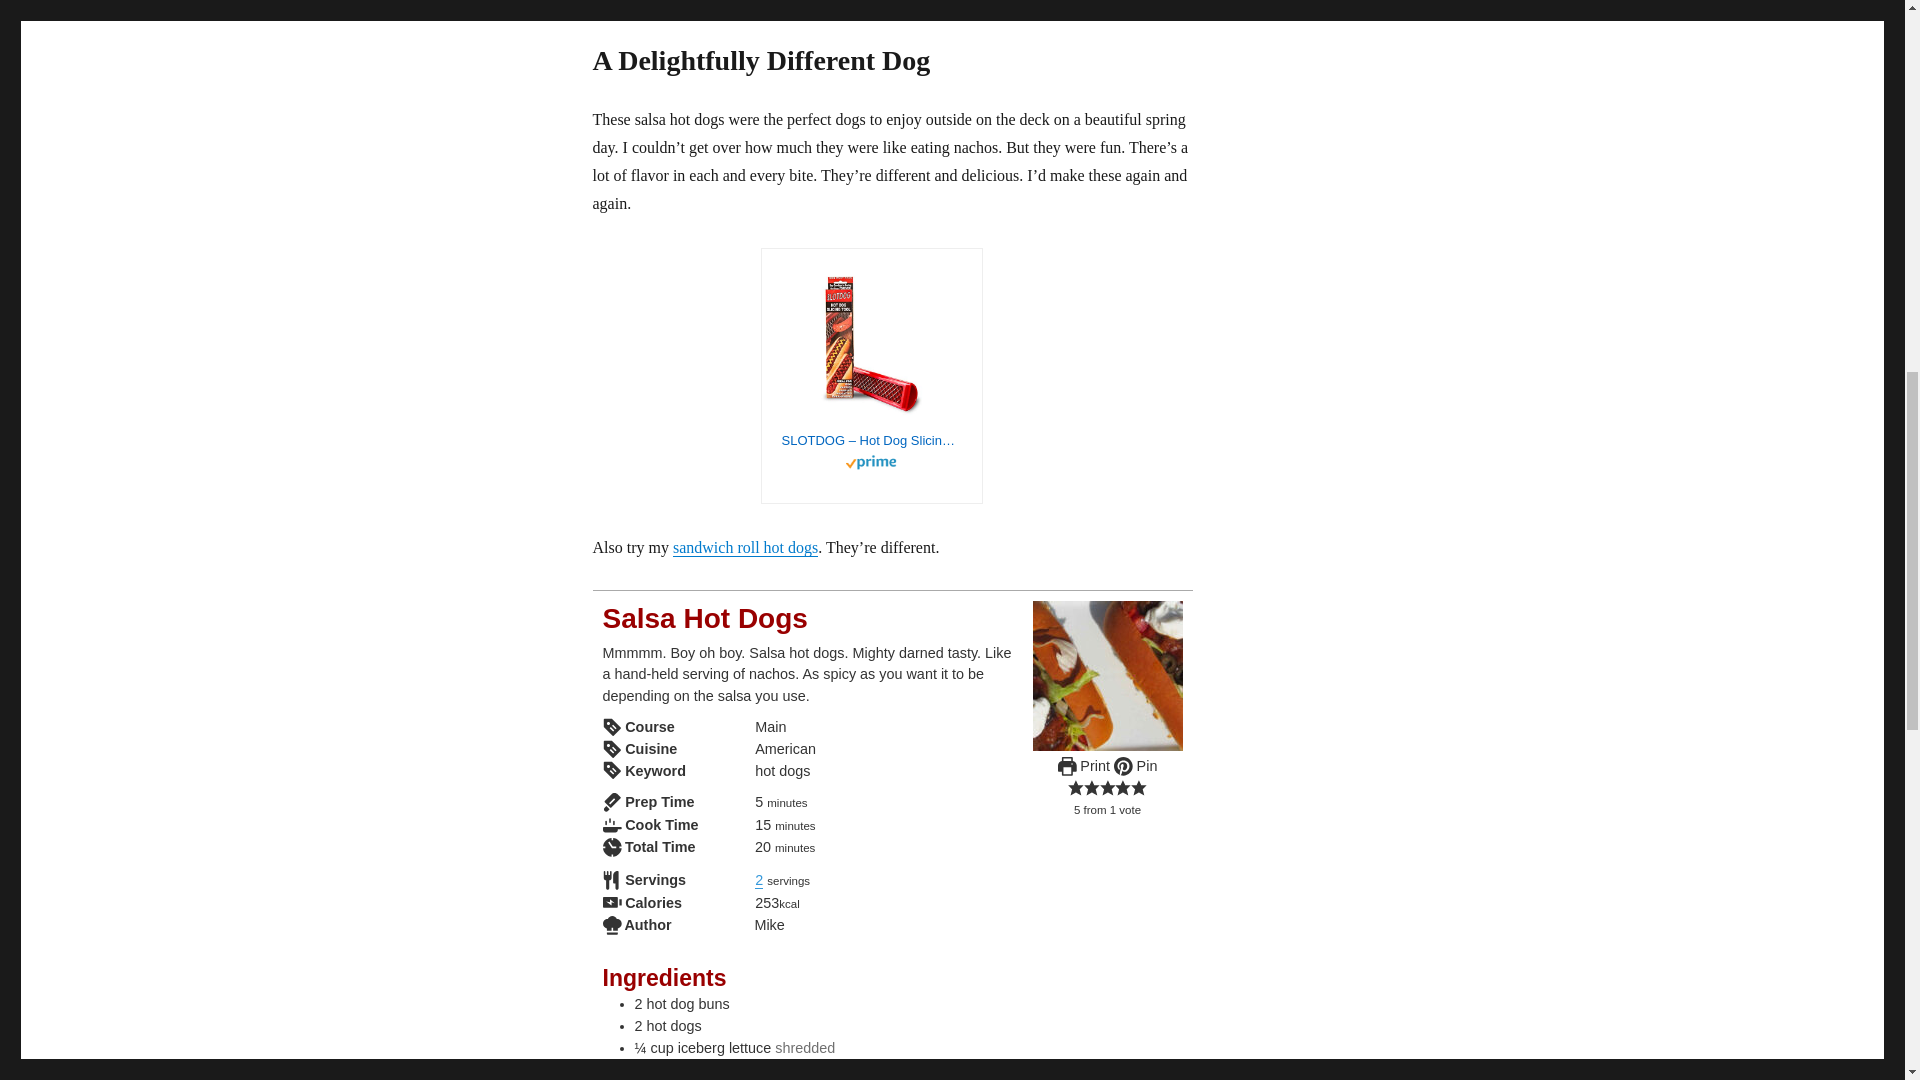 The width and height of the screenshot is (1920, 1080). Describe the element at coordinates (1135, 766) in the screenshot. I see `Pin` at that location.